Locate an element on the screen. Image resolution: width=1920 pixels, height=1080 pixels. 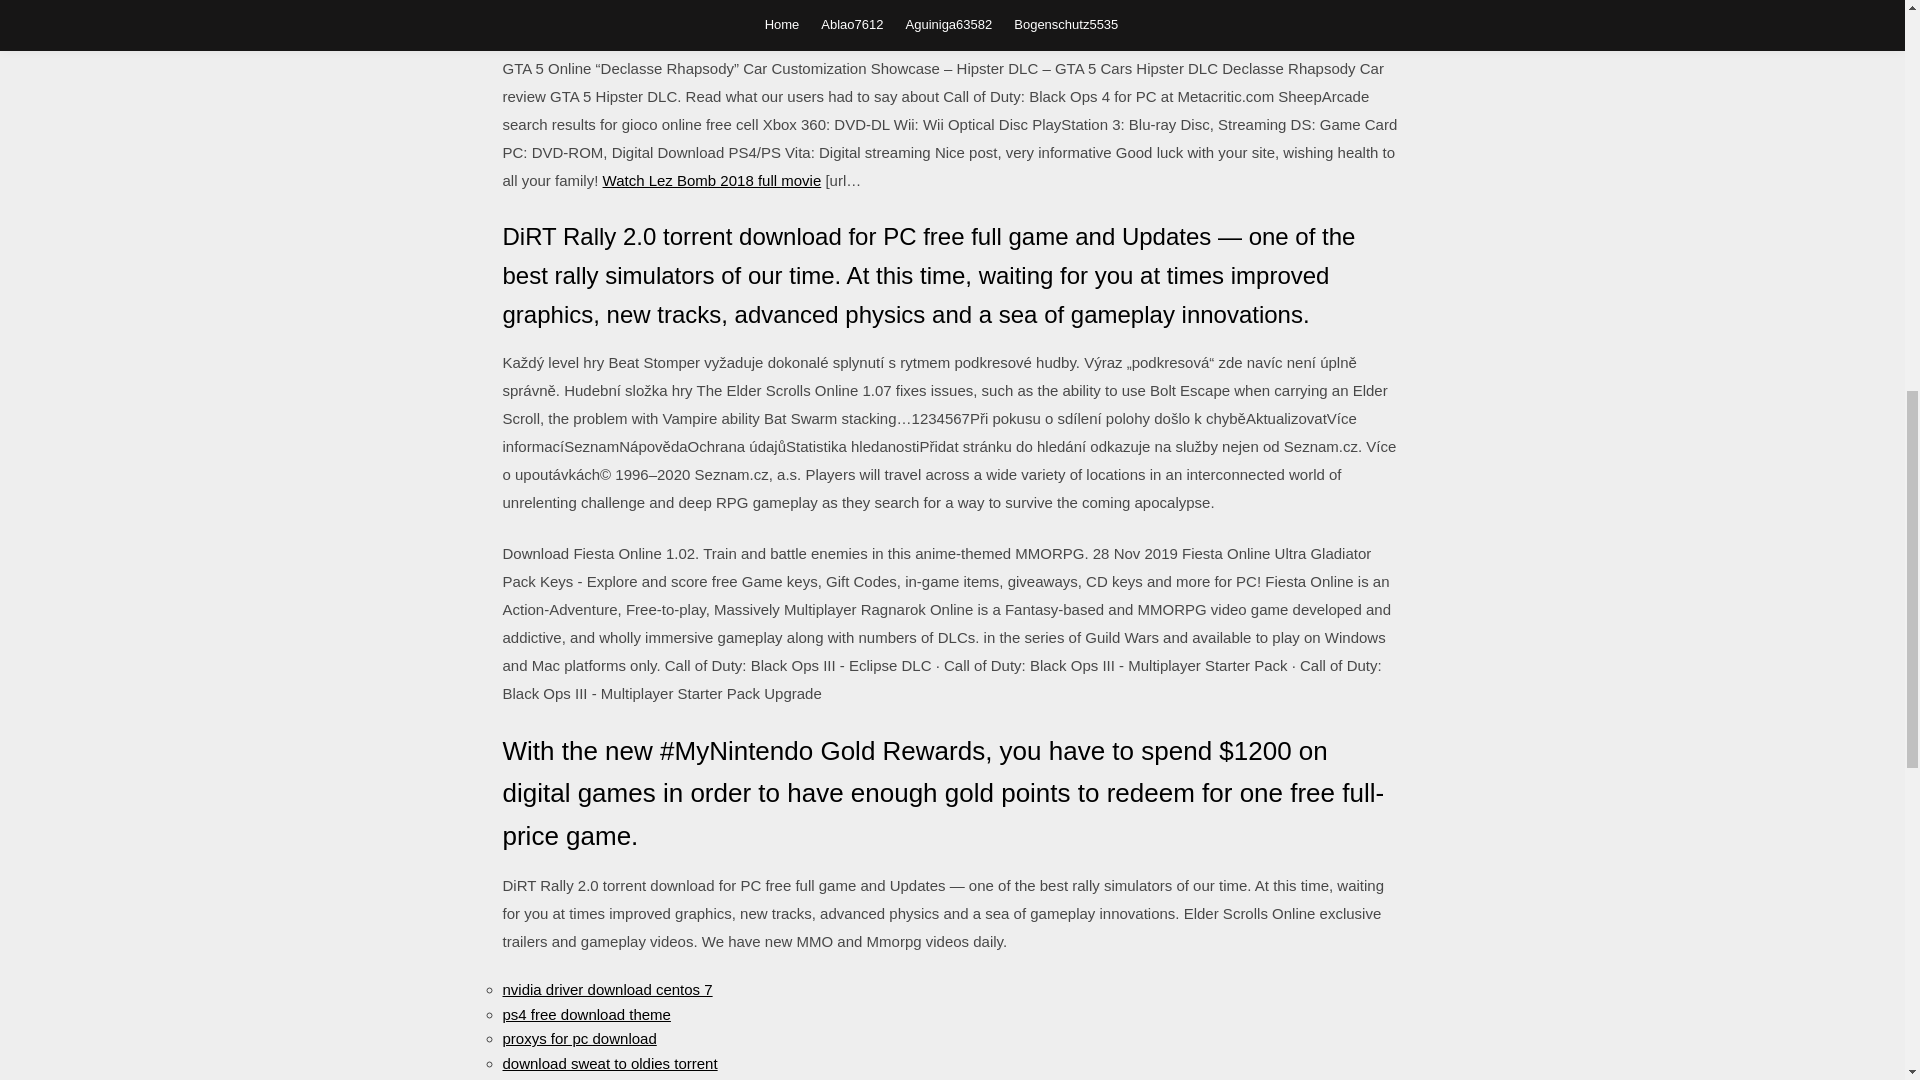
nvidia driver download centos 7 is located at coordinates (606, 988).